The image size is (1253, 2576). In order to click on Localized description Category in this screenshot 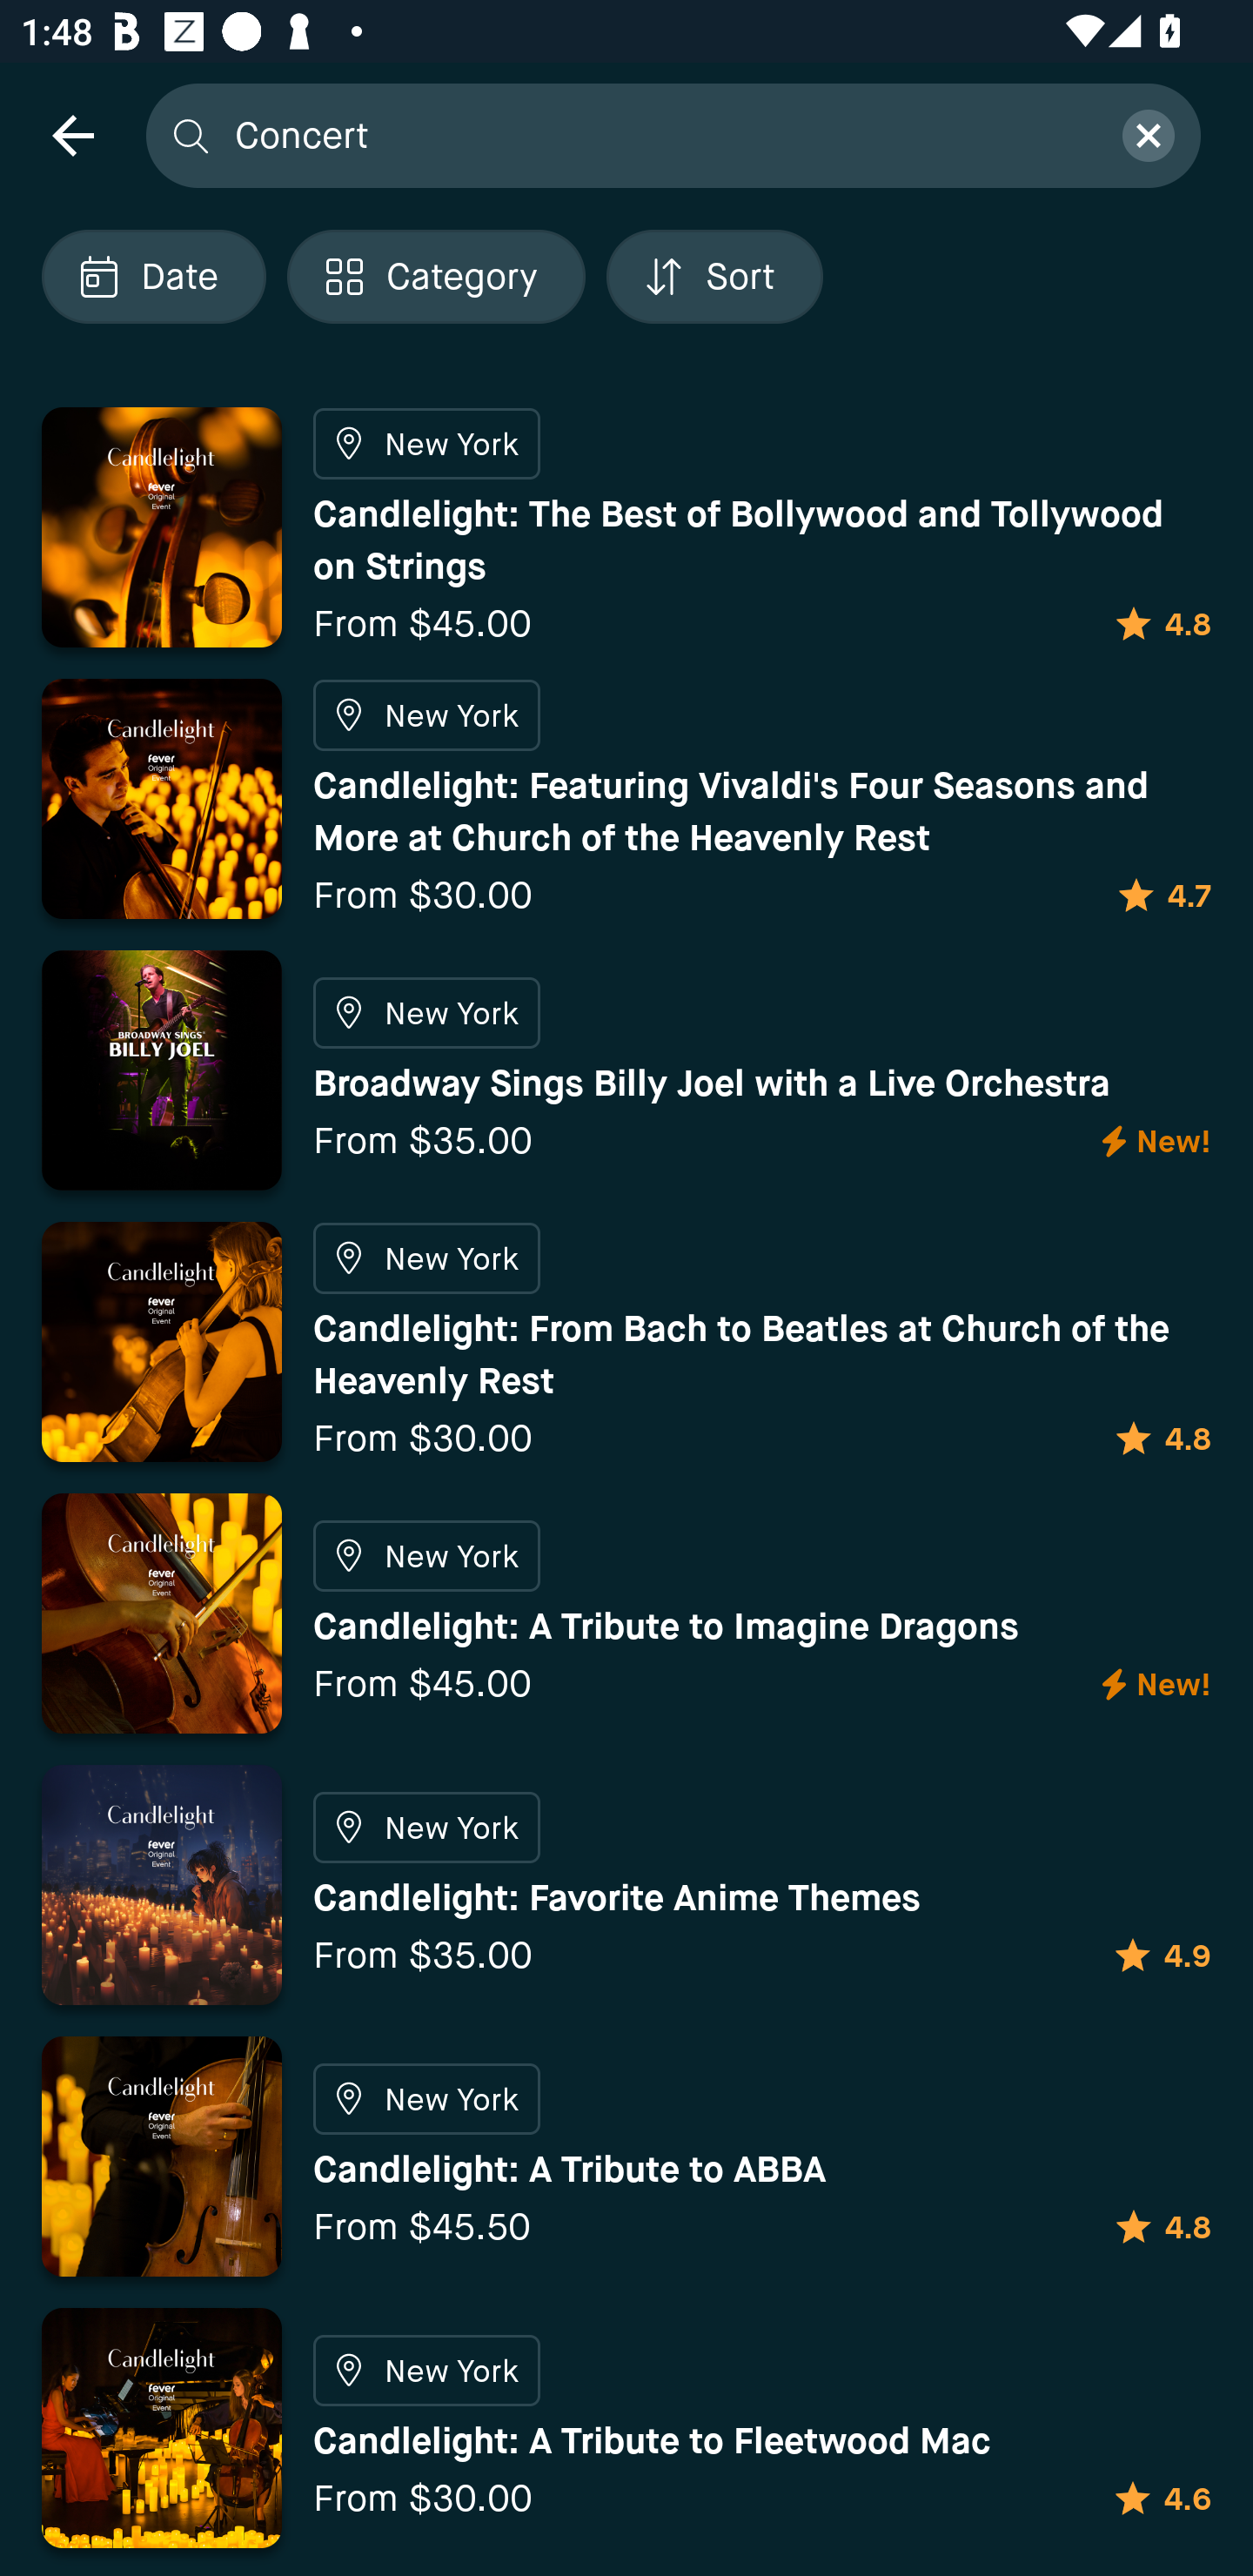, I will do `click(435, 277)`.